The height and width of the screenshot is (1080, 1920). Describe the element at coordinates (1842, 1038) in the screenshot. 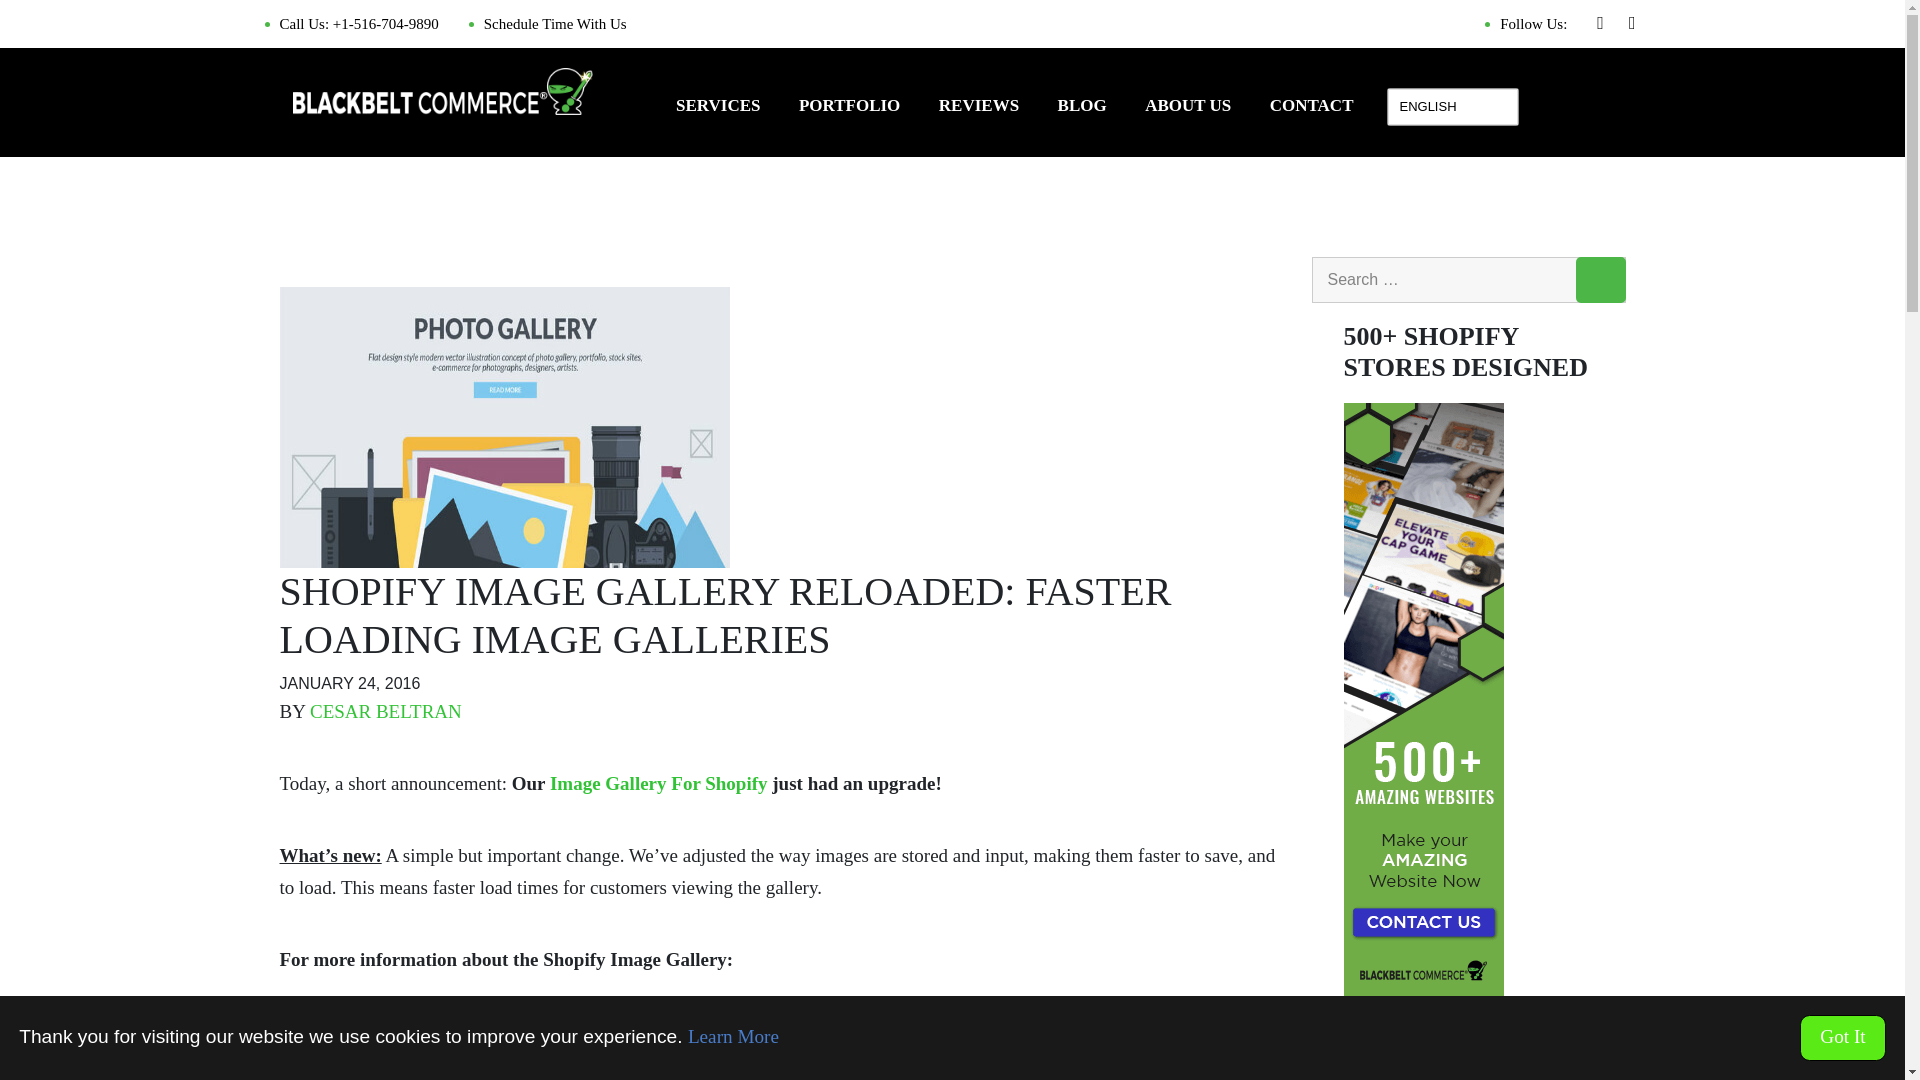

I see `Got It` at that location.